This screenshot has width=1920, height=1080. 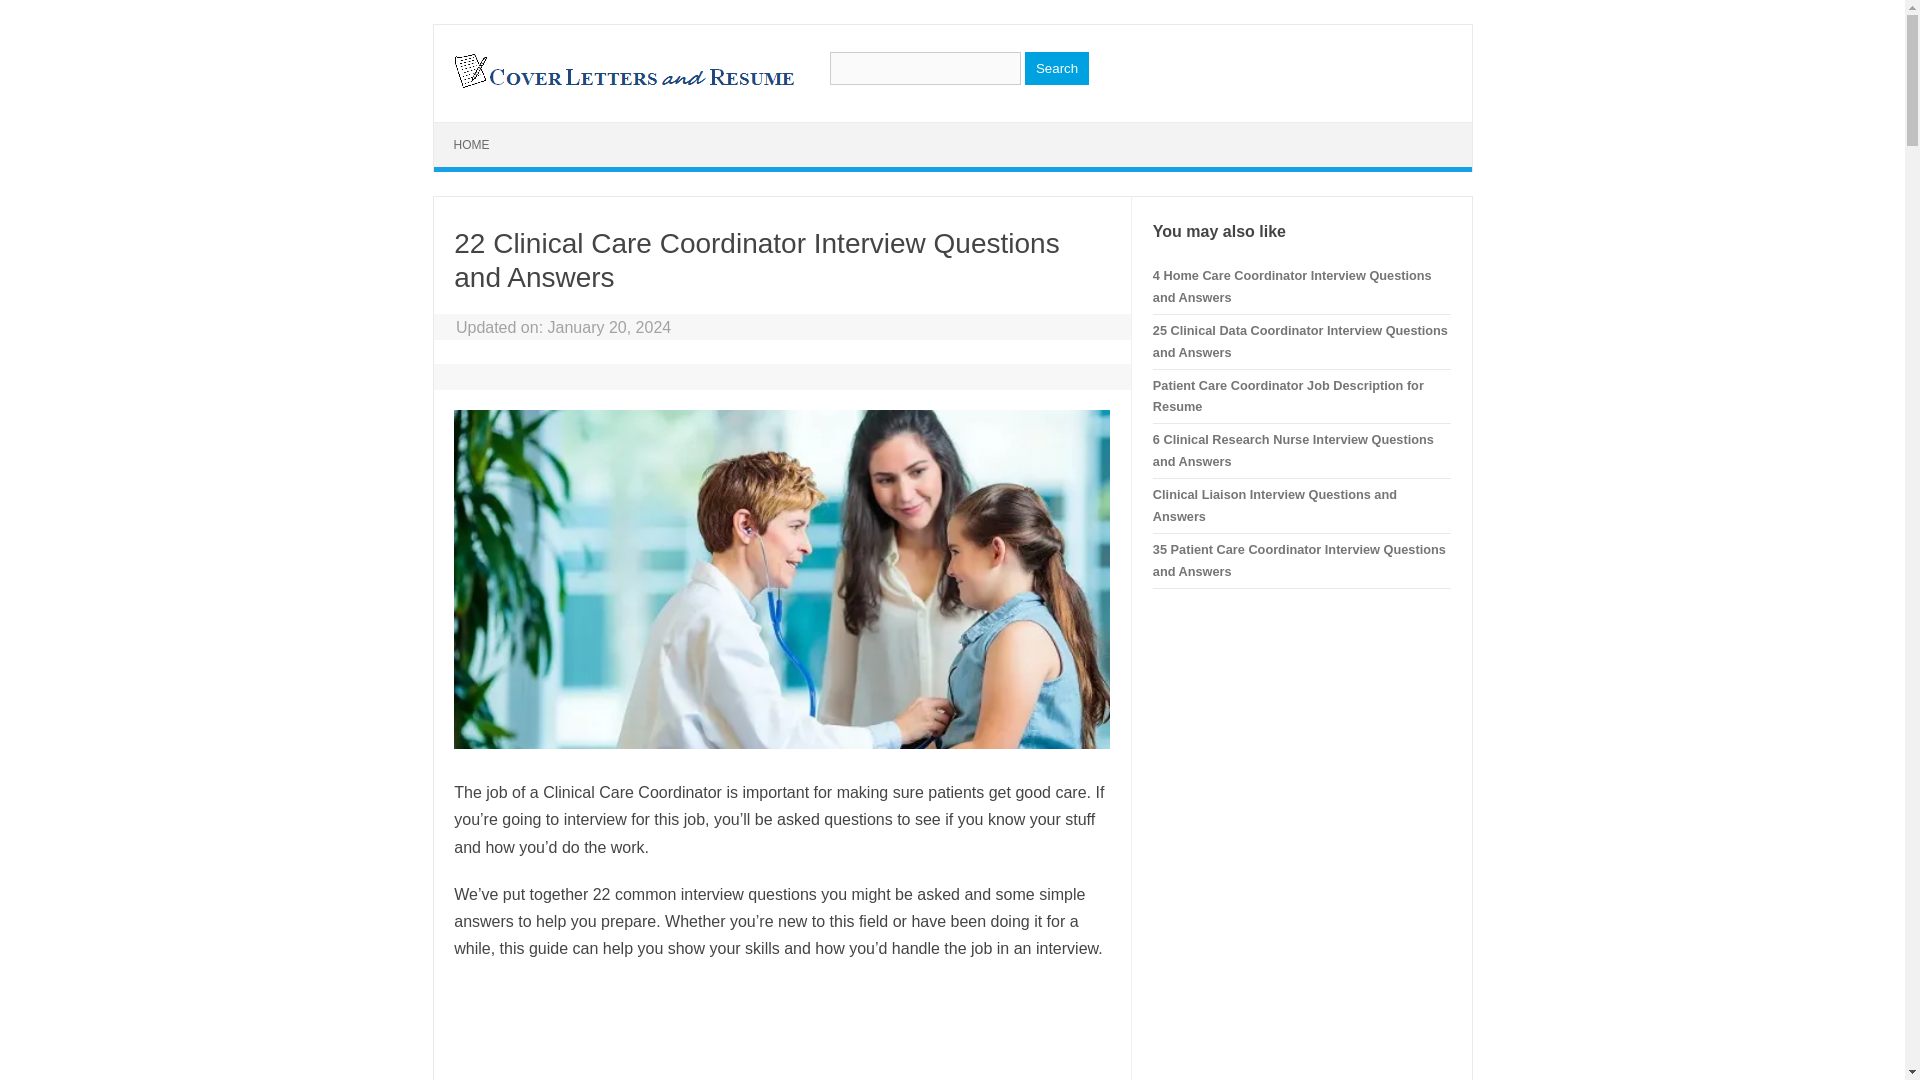 What do you see at coordinates (1299, 560) in the screenshot?
I see `35 Patient Care Coordinator Interview Questions and Answers` at bounding box center [1299, 560].